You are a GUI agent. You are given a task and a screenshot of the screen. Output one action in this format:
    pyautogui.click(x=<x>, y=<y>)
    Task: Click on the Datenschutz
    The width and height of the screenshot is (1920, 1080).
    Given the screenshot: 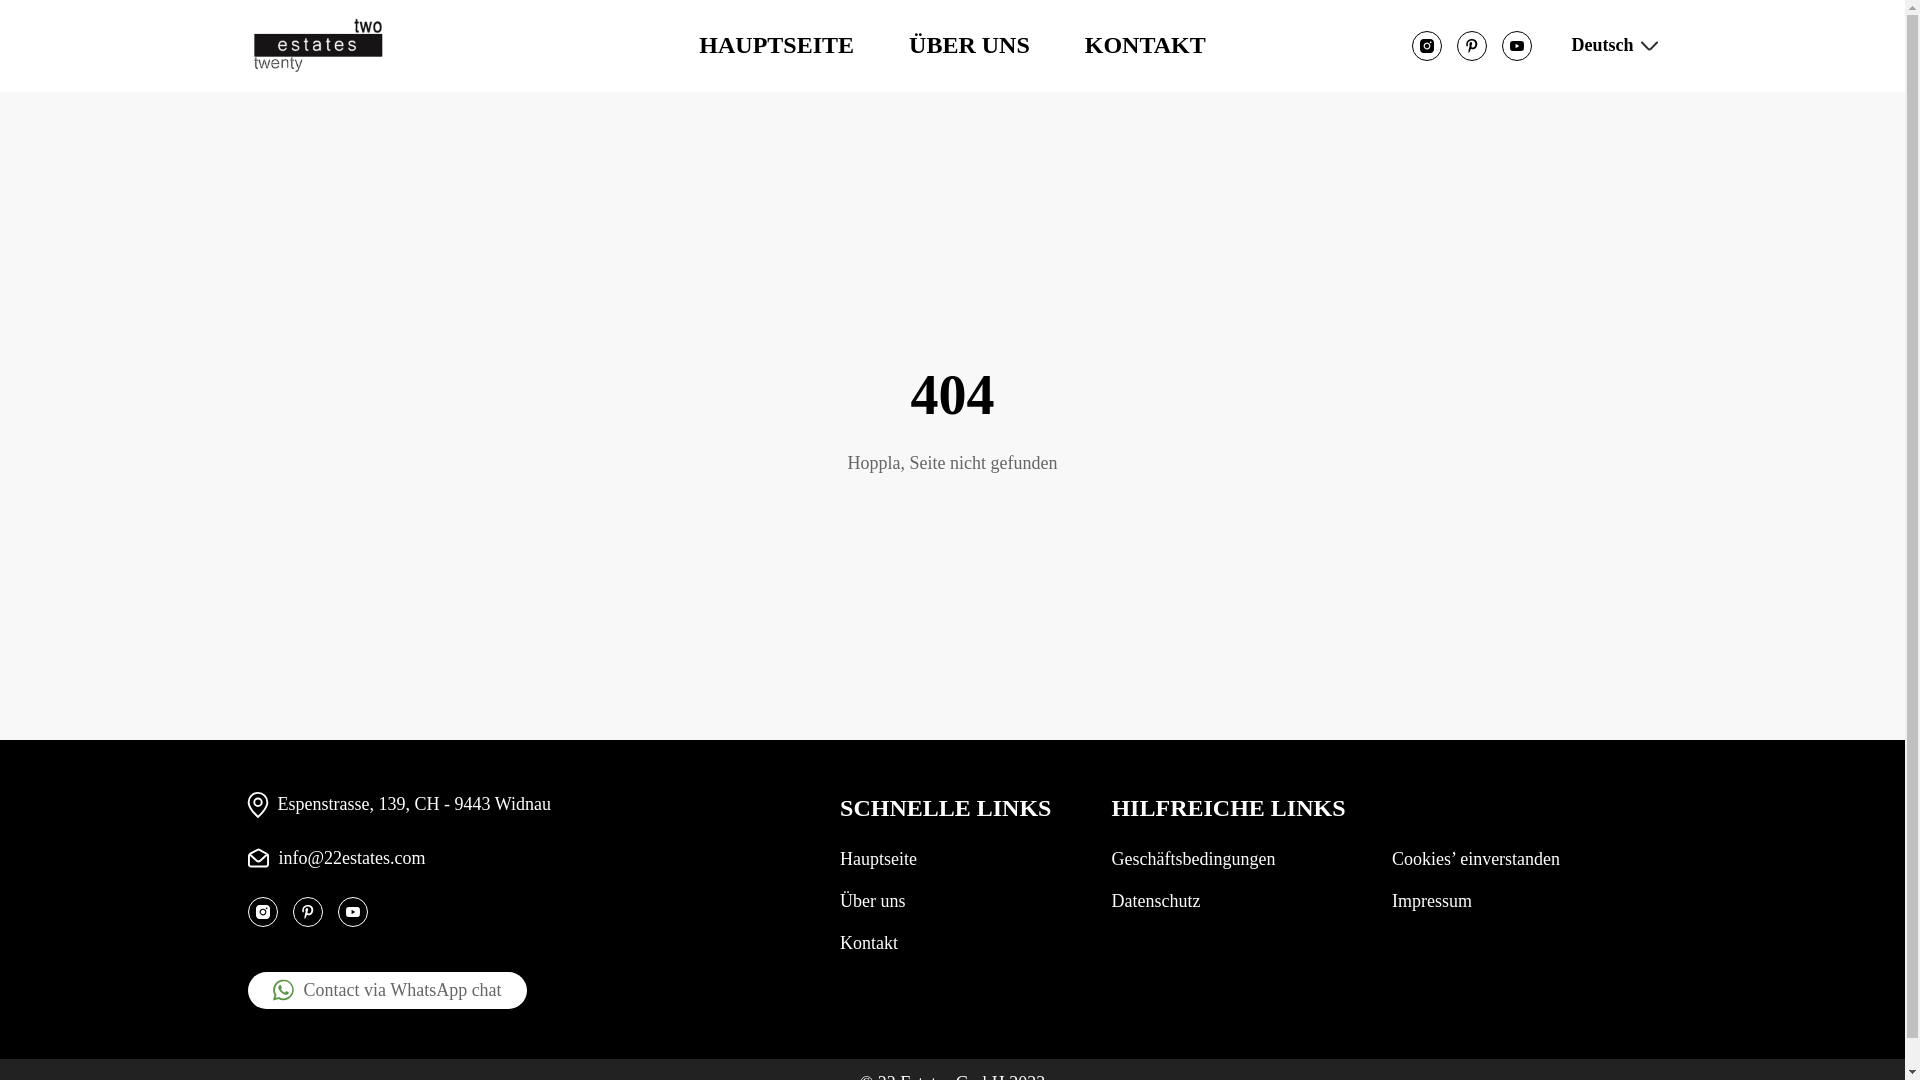 What is the action you would take?
    pyautogui.click(x=1156, y=901)
    